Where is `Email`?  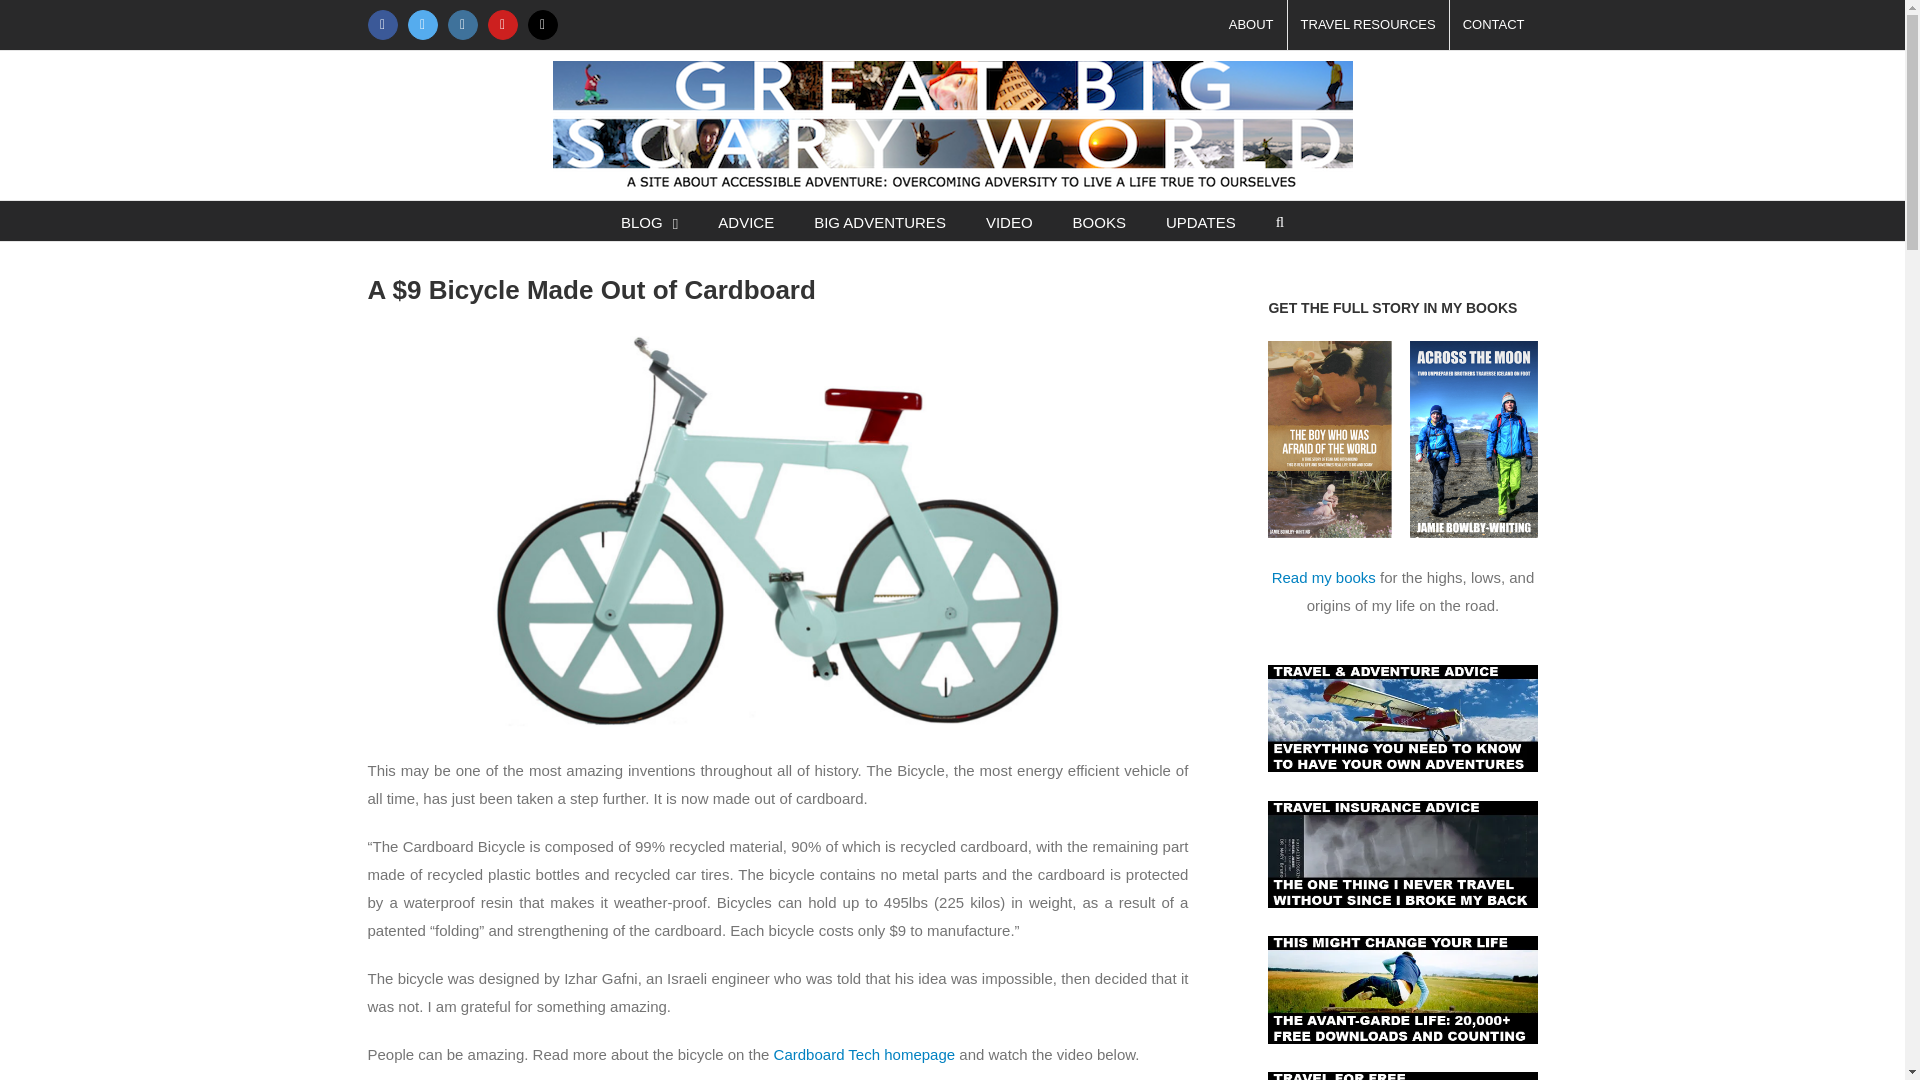 Email is located at coordinates (543, 24).